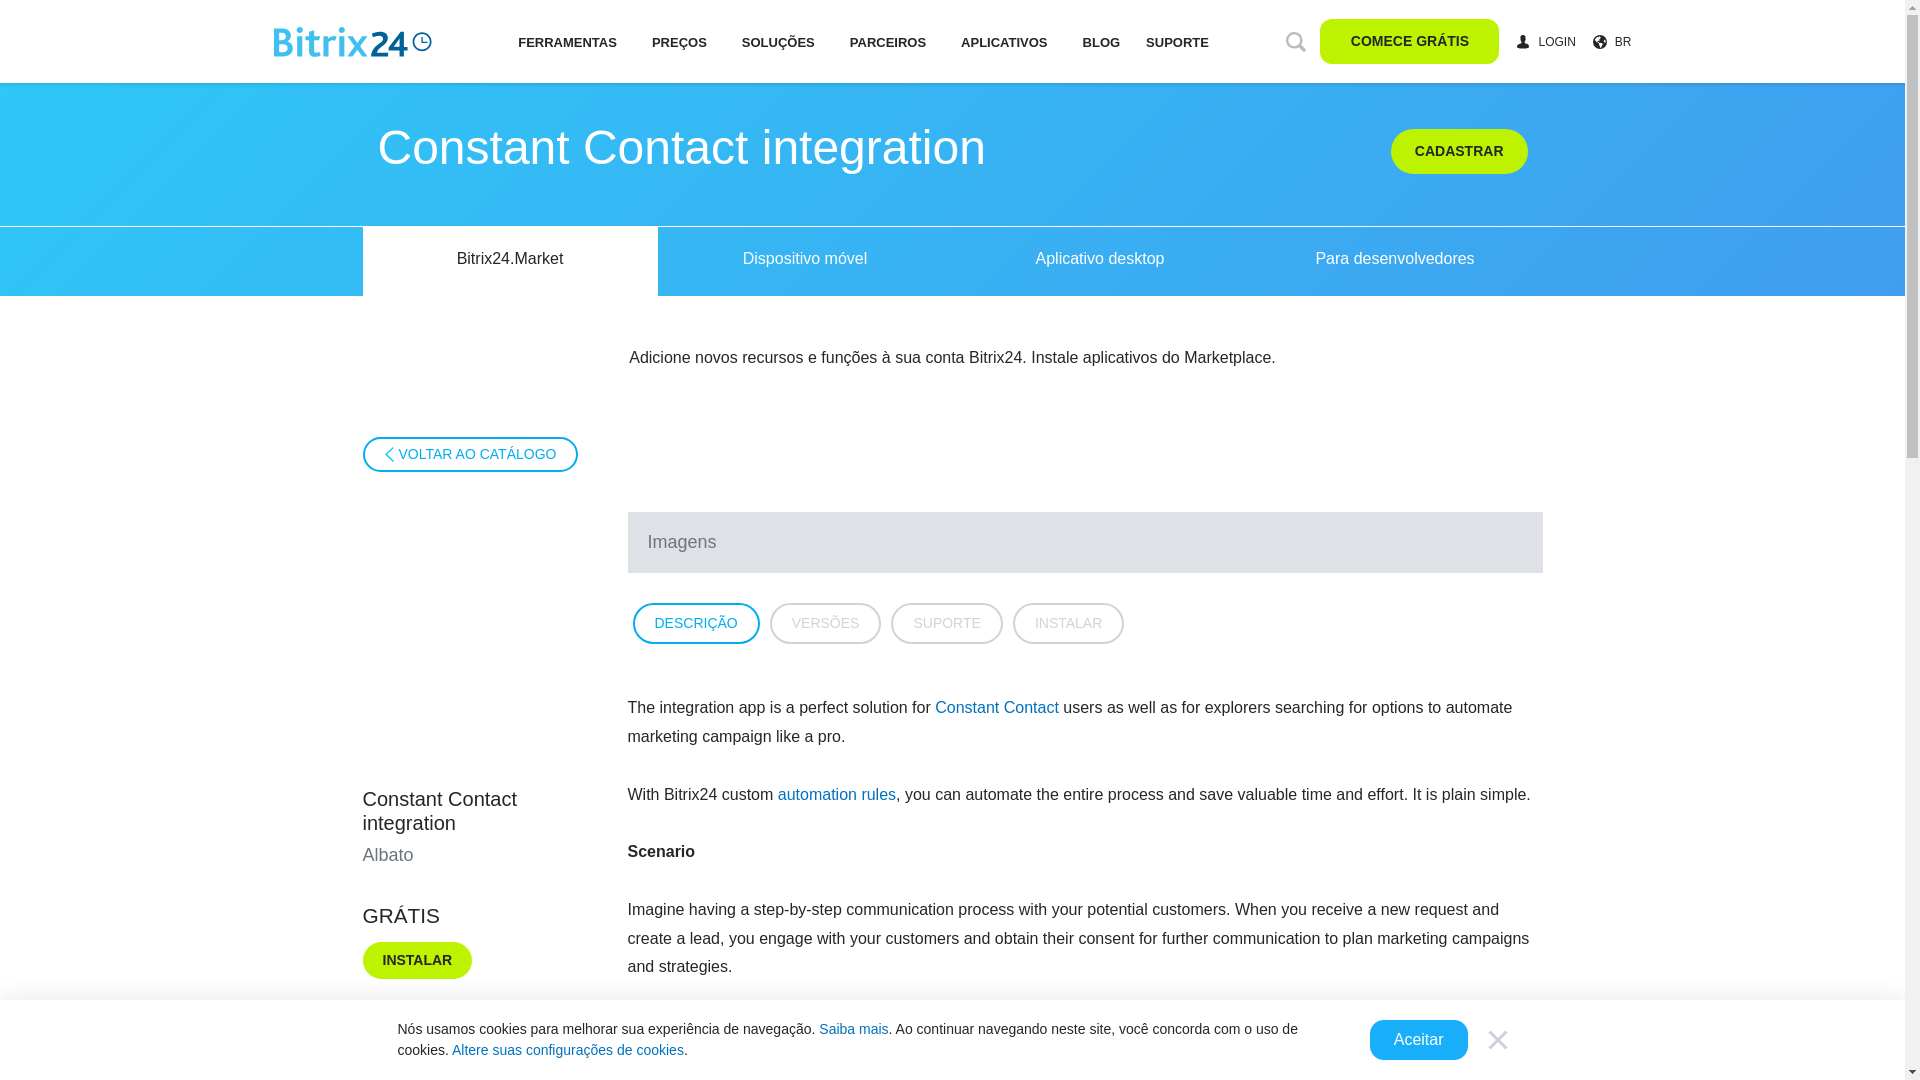 The height and width of the screenshot is (1080, 1920). What do you see at coordinates (1396, 260) in the screenshot?
I see `Para desenvolvedores` at bounding box center [1396, 260].